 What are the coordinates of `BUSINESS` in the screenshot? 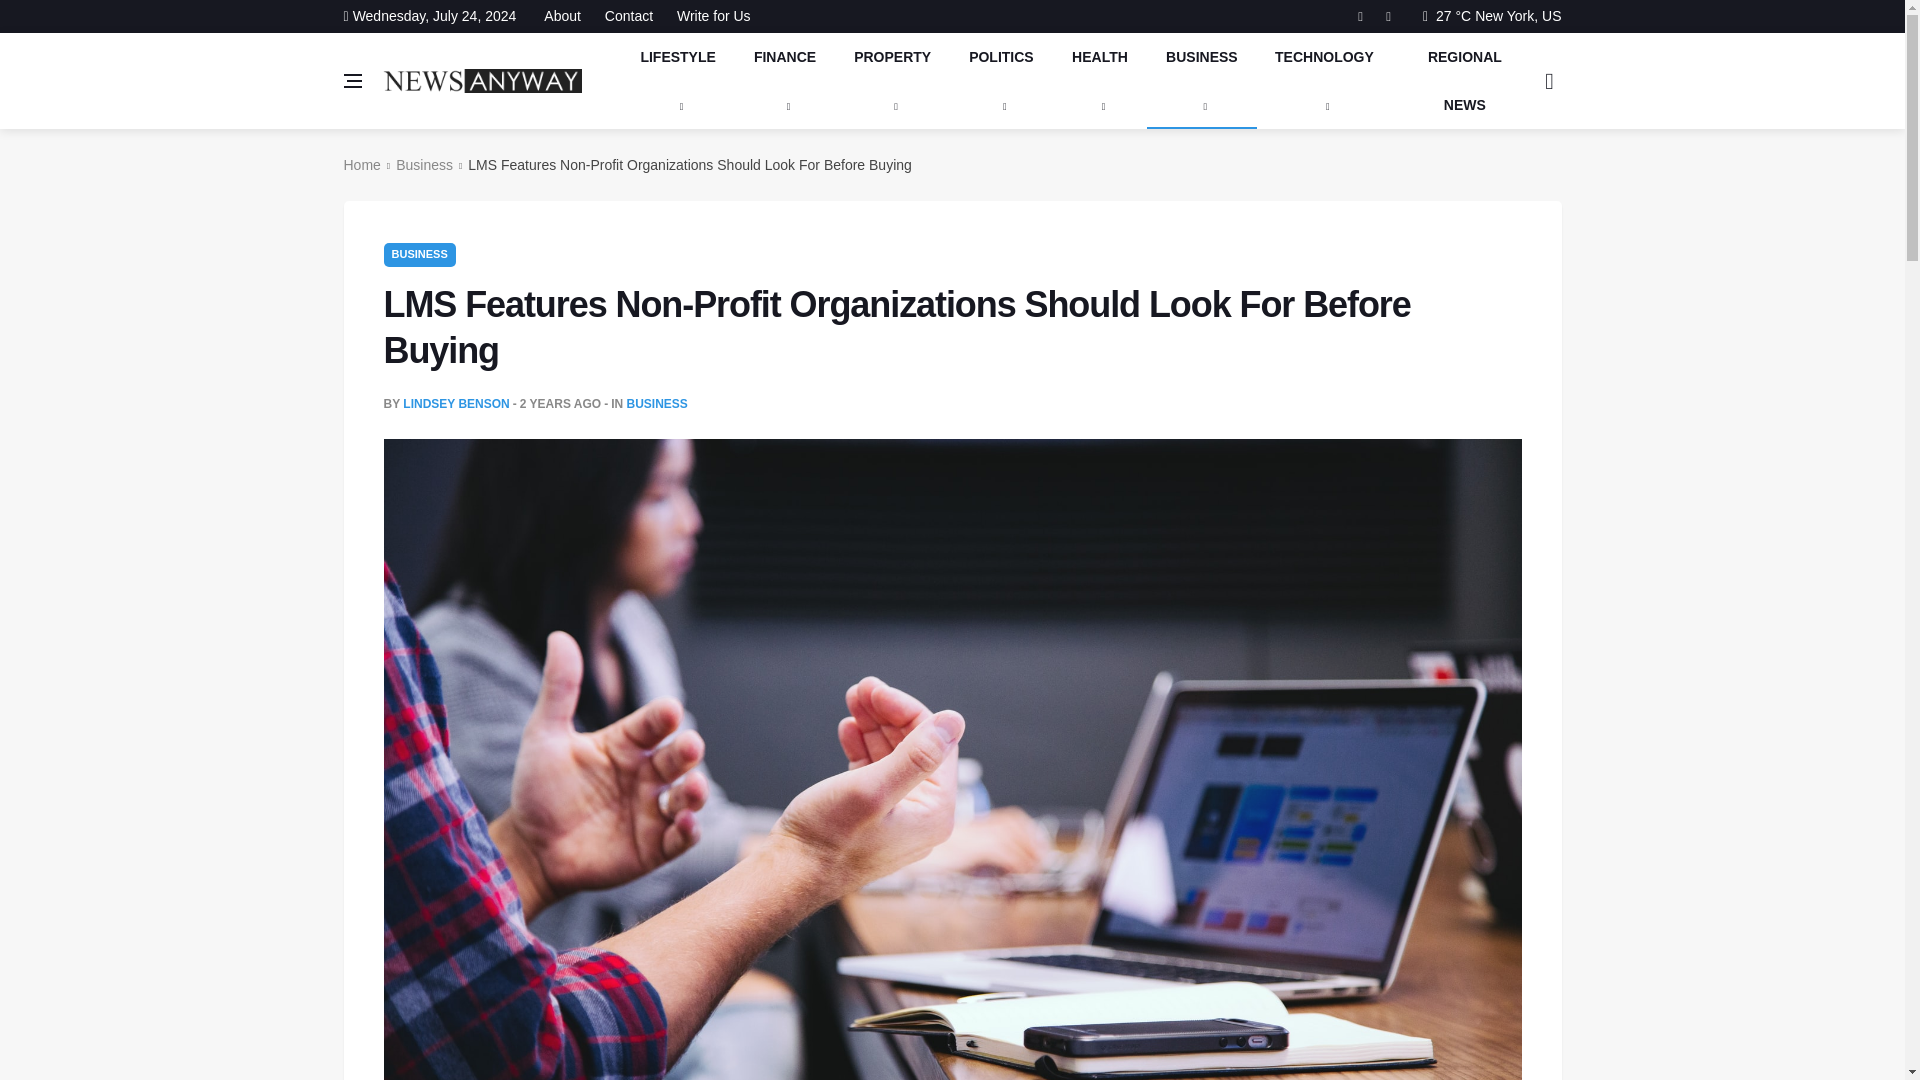 It's located at (1202, 80).